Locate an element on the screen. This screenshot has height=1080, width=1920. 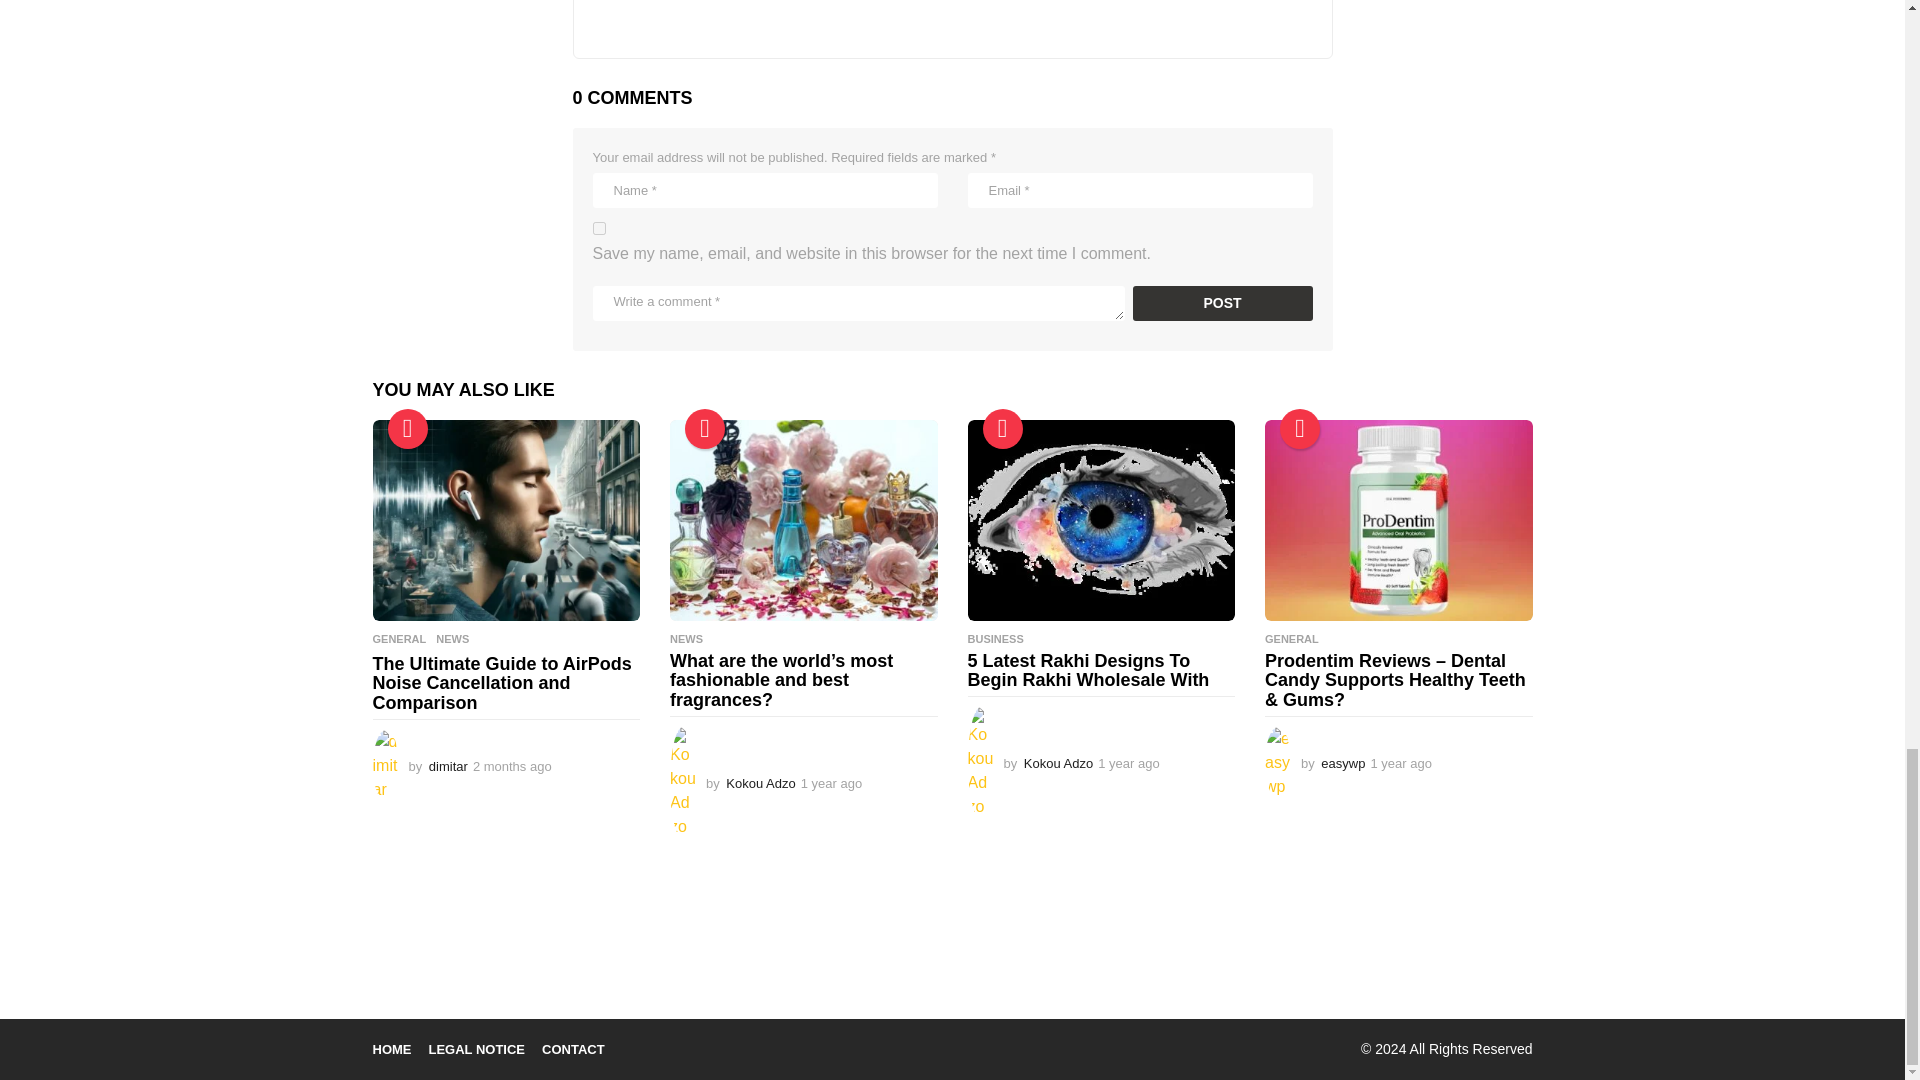
Post is located at coordinates (1222, 303).